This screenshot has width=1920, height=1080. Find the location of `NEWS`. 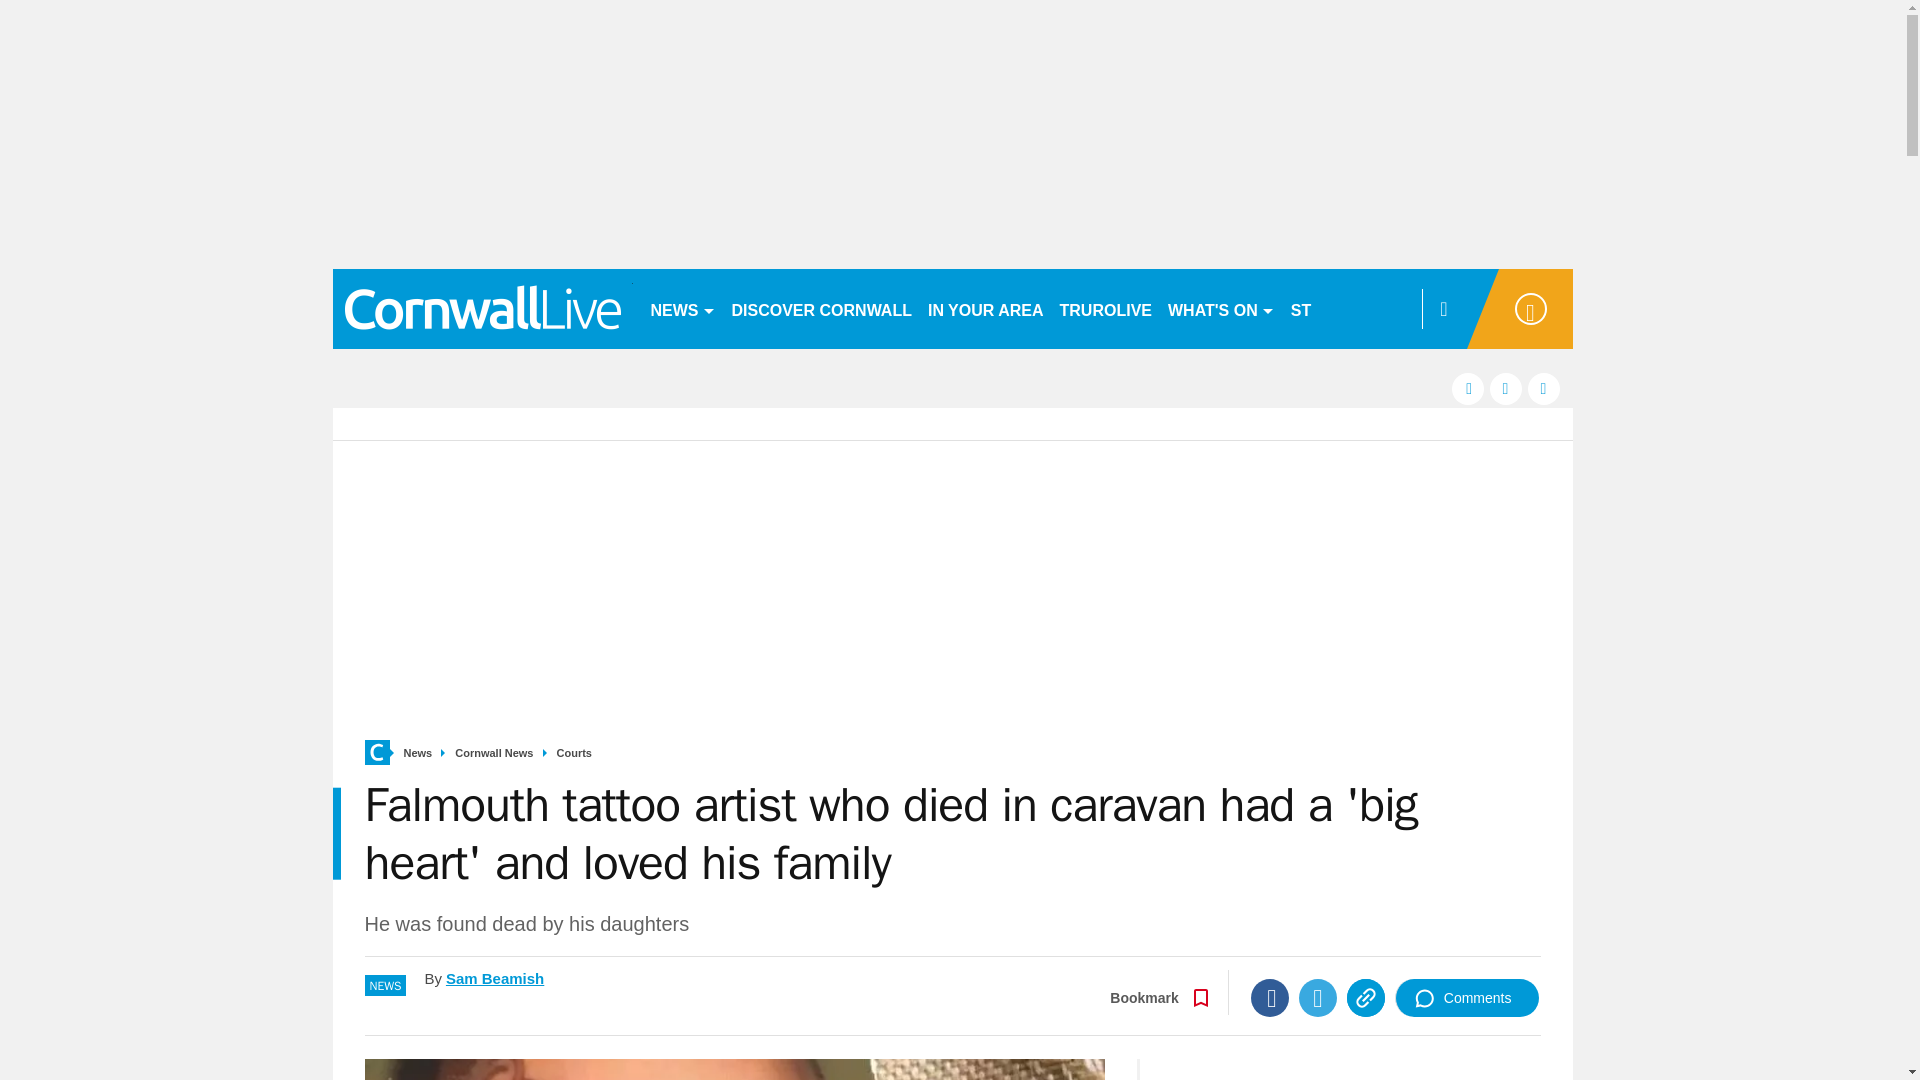

NEWS is located at coordinates (682, 308).